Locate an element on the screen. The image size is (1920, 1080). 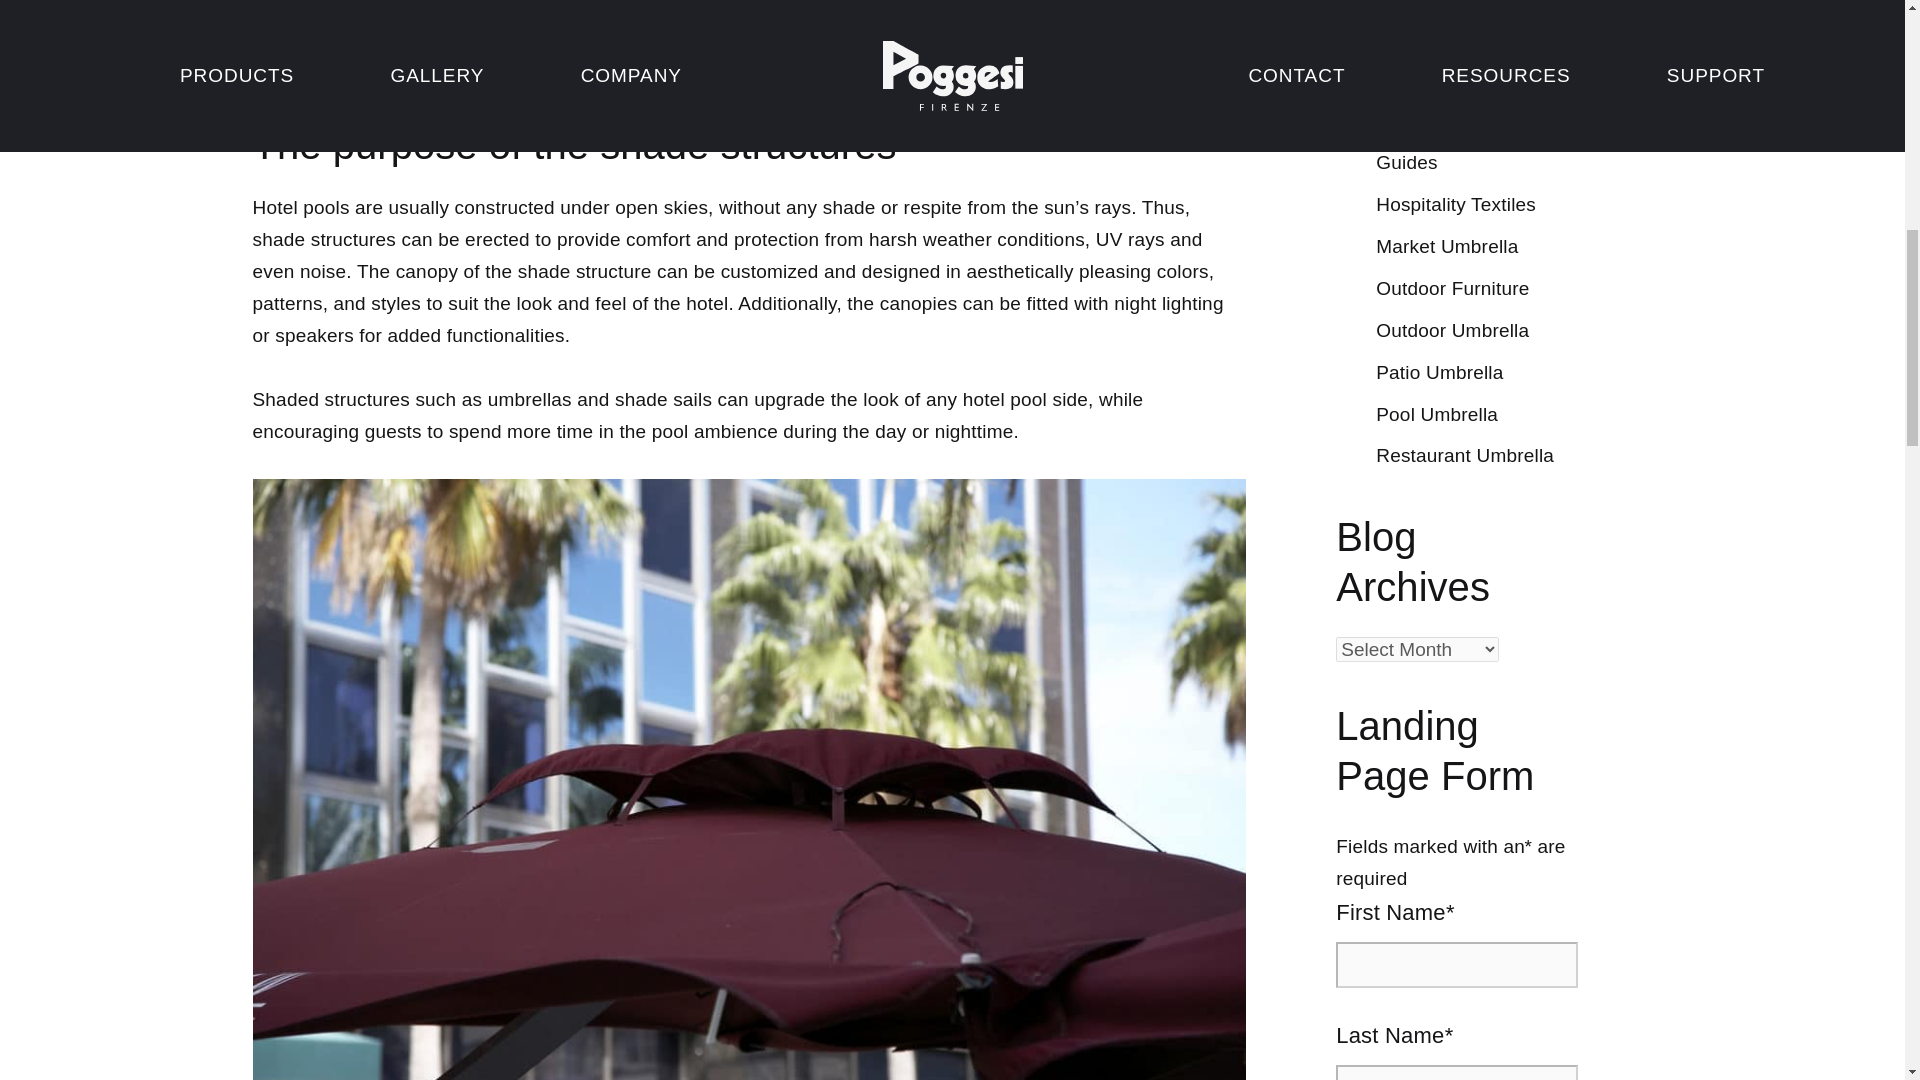
General is located at coordinates (1410, 120).